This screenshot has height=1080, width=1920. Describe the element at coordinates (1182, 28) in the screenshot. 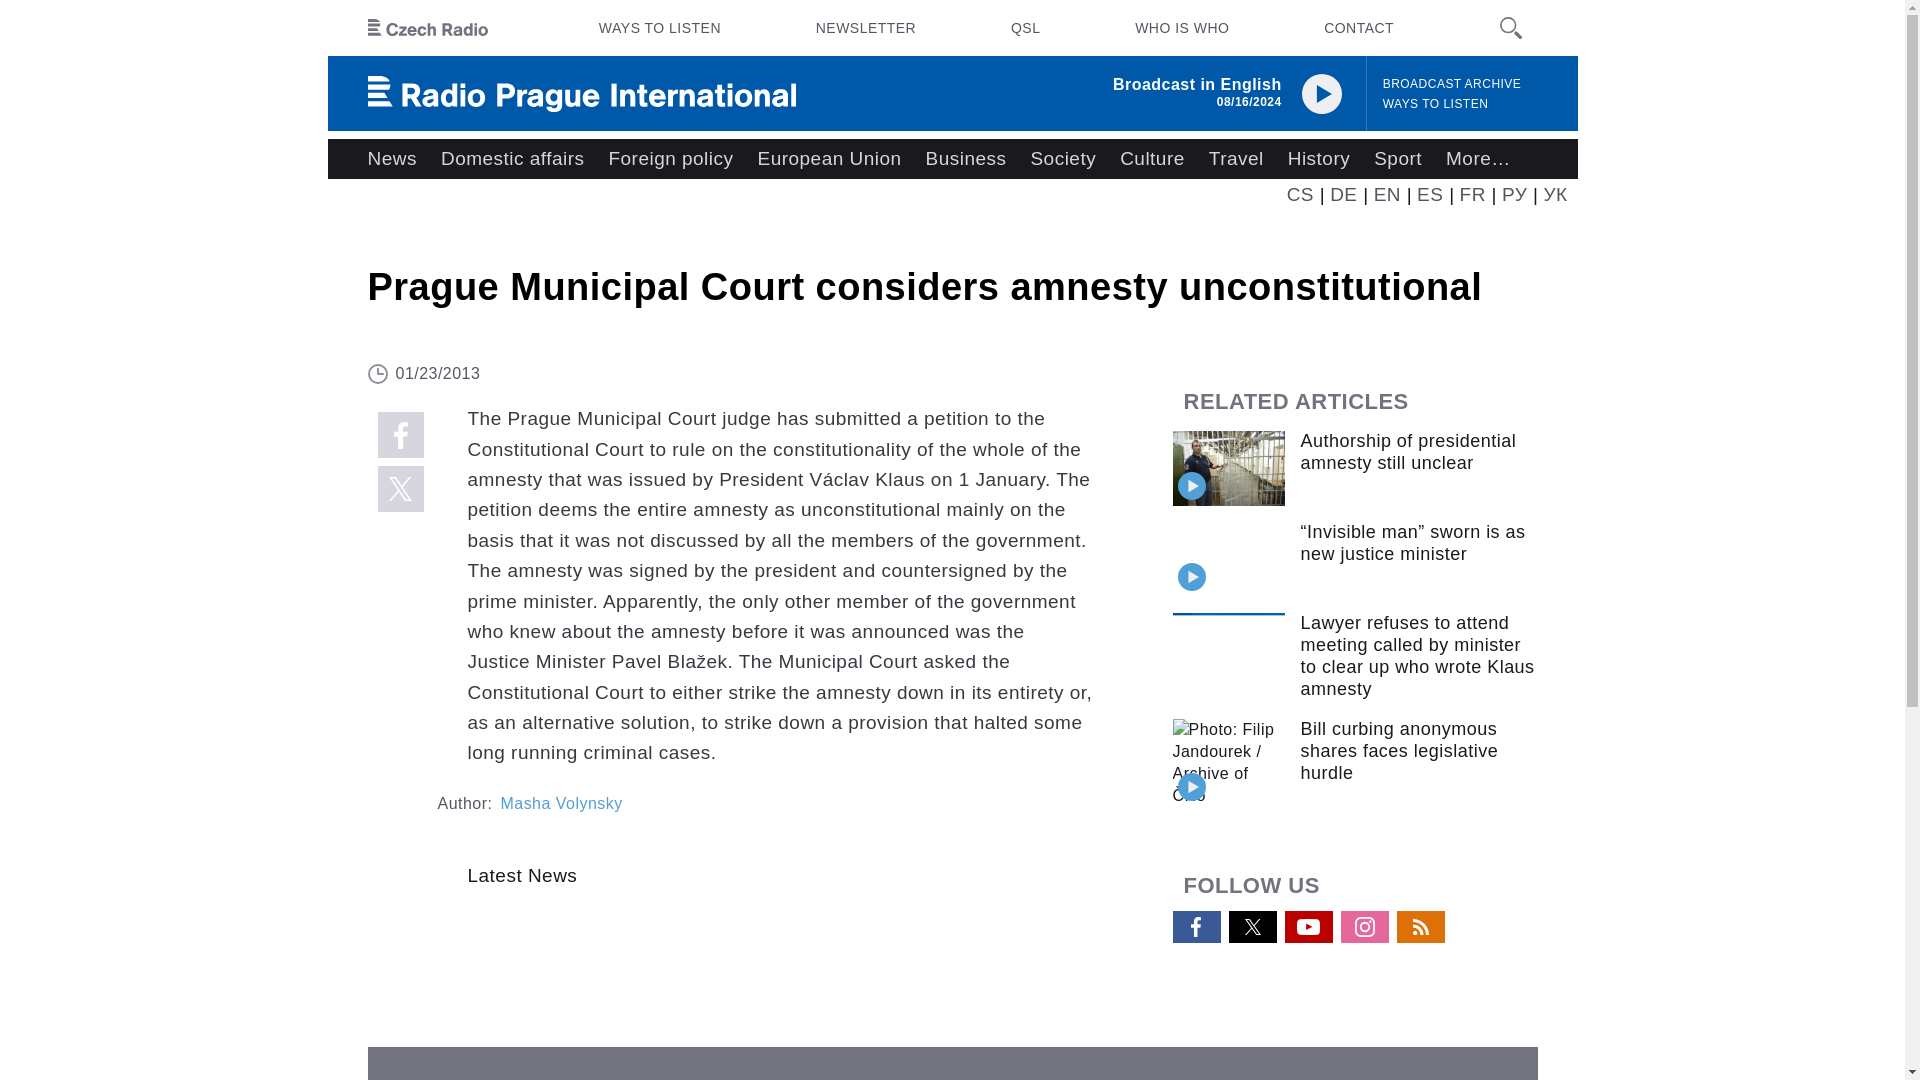

I see `WHO IS WHO` at that location.